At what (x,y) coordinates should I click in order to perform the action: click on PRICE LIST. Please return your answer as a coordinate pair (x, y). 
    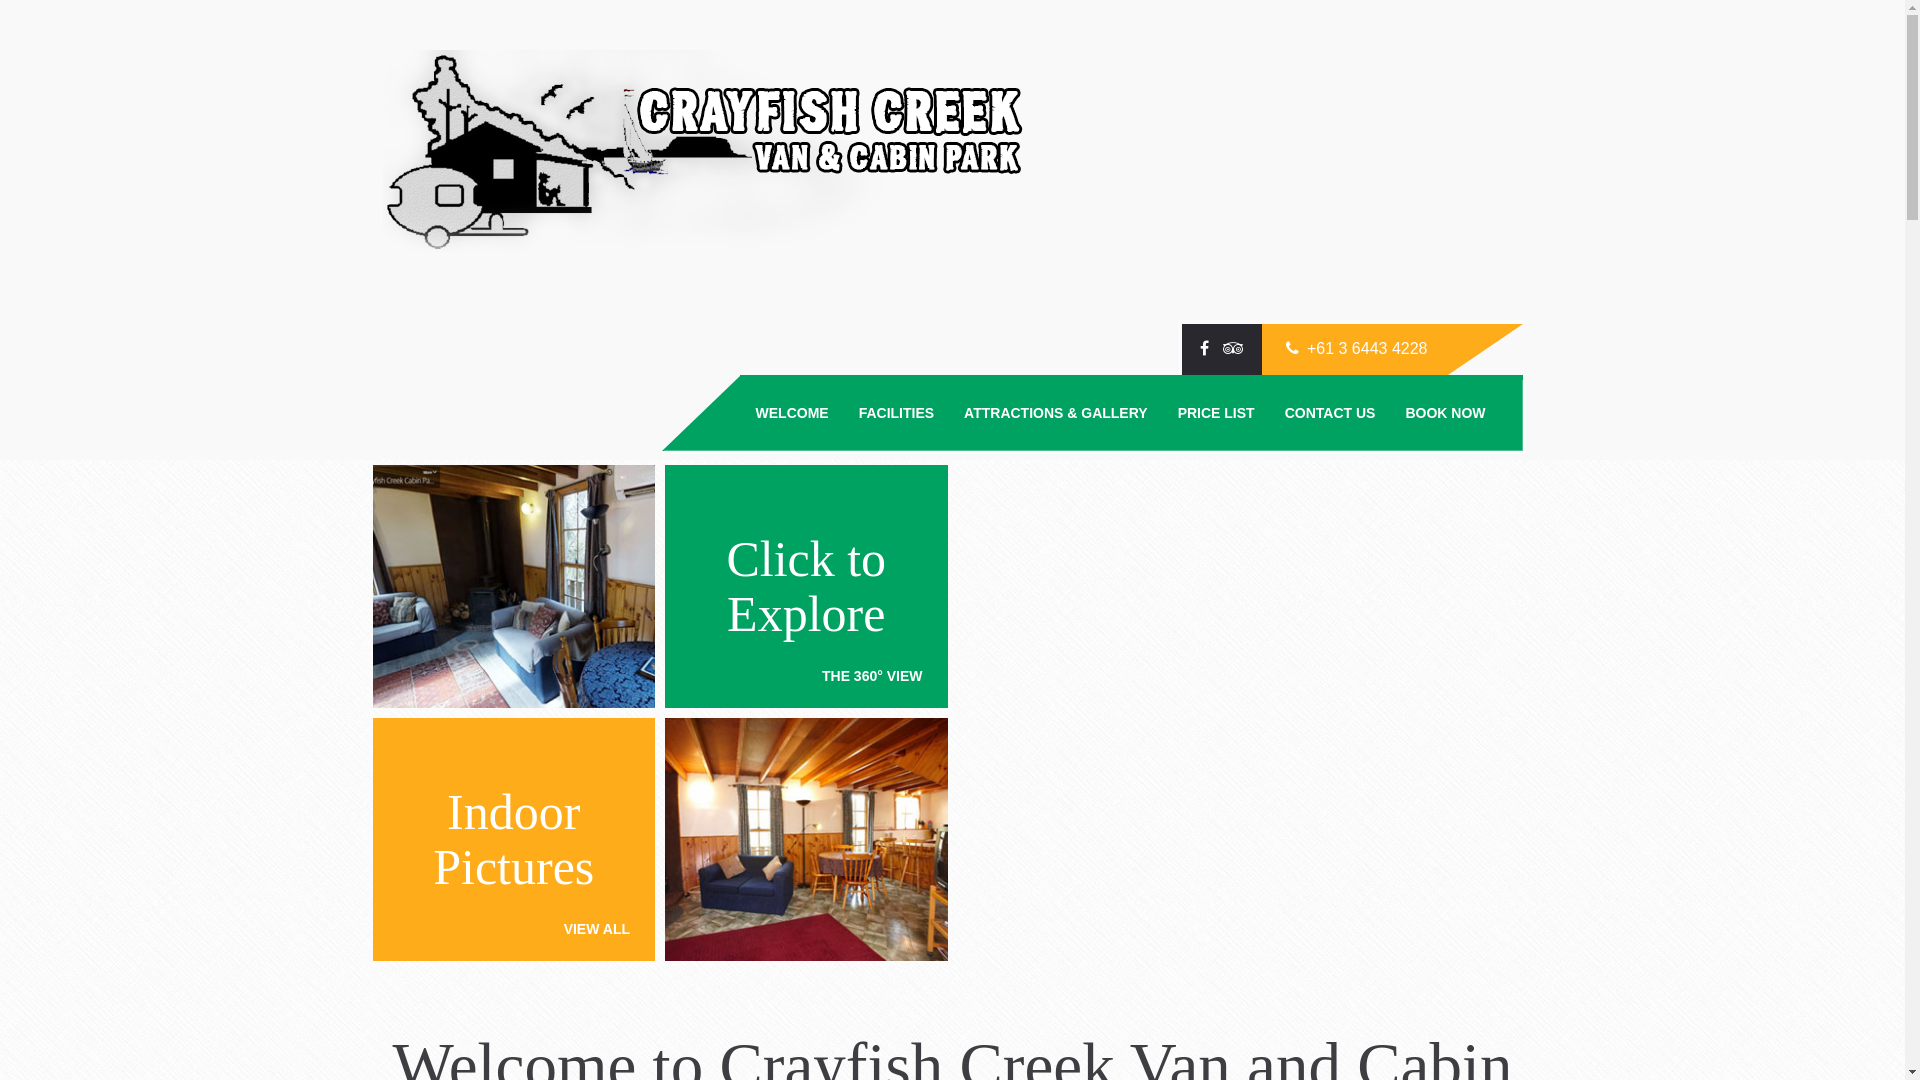
    Looking at the image, I should click on (1216, 413).